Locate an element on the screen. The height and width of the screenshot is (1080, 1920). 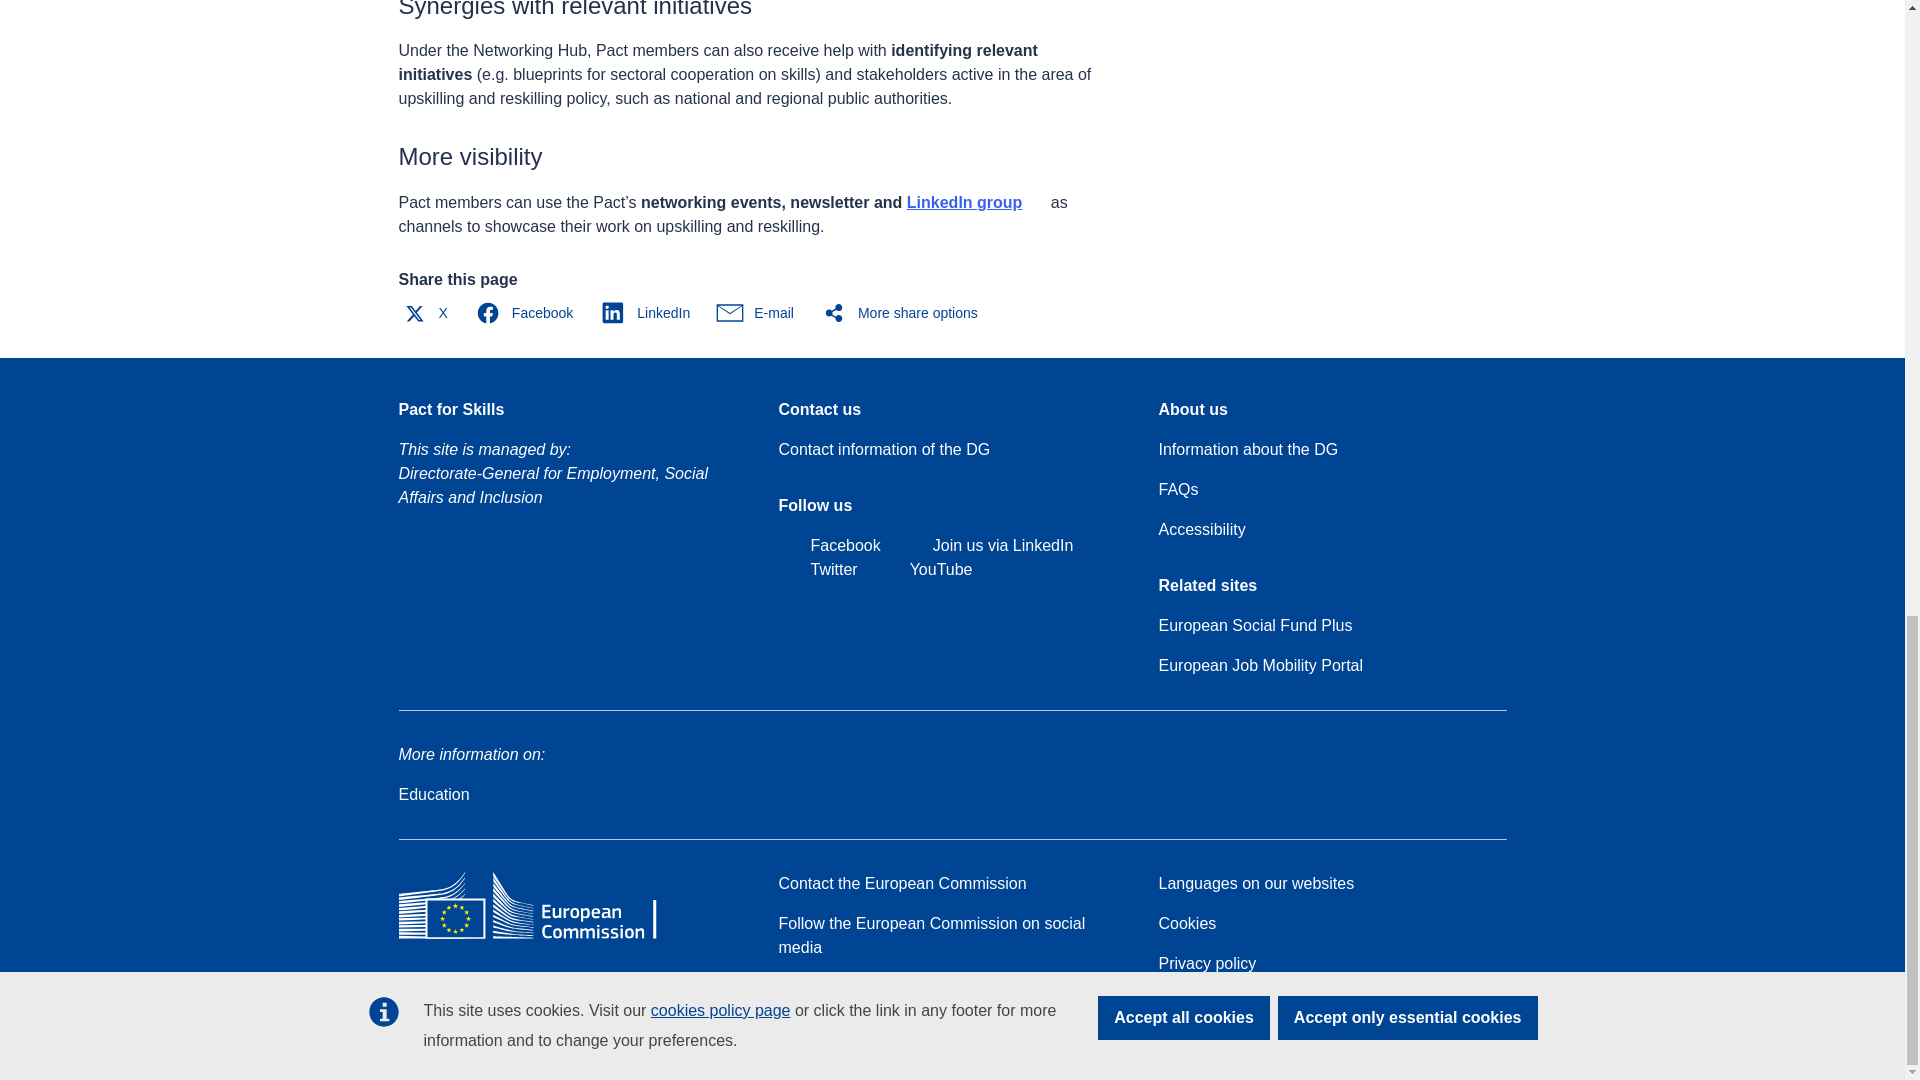
European Commission is located at coordinates (542, 938).